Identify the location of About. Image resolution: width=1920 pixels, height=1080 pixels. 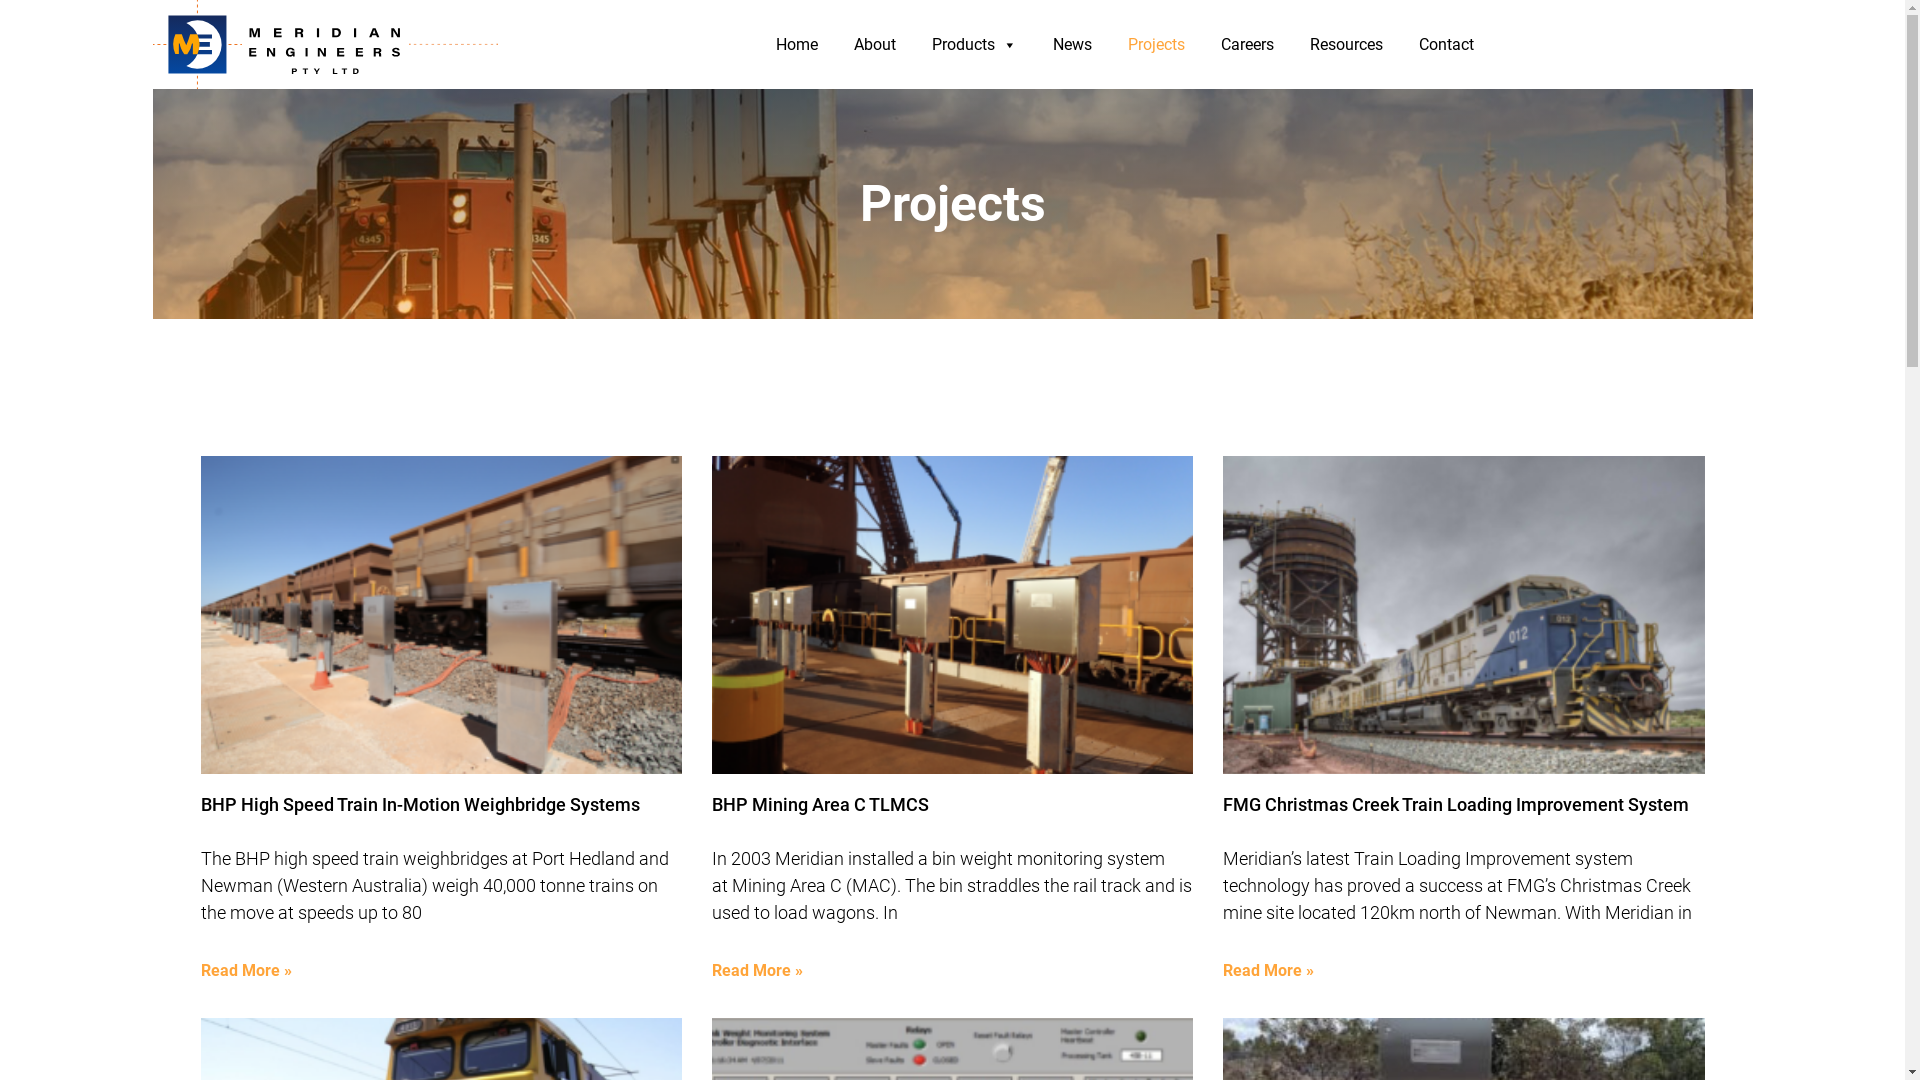
(875, 44).